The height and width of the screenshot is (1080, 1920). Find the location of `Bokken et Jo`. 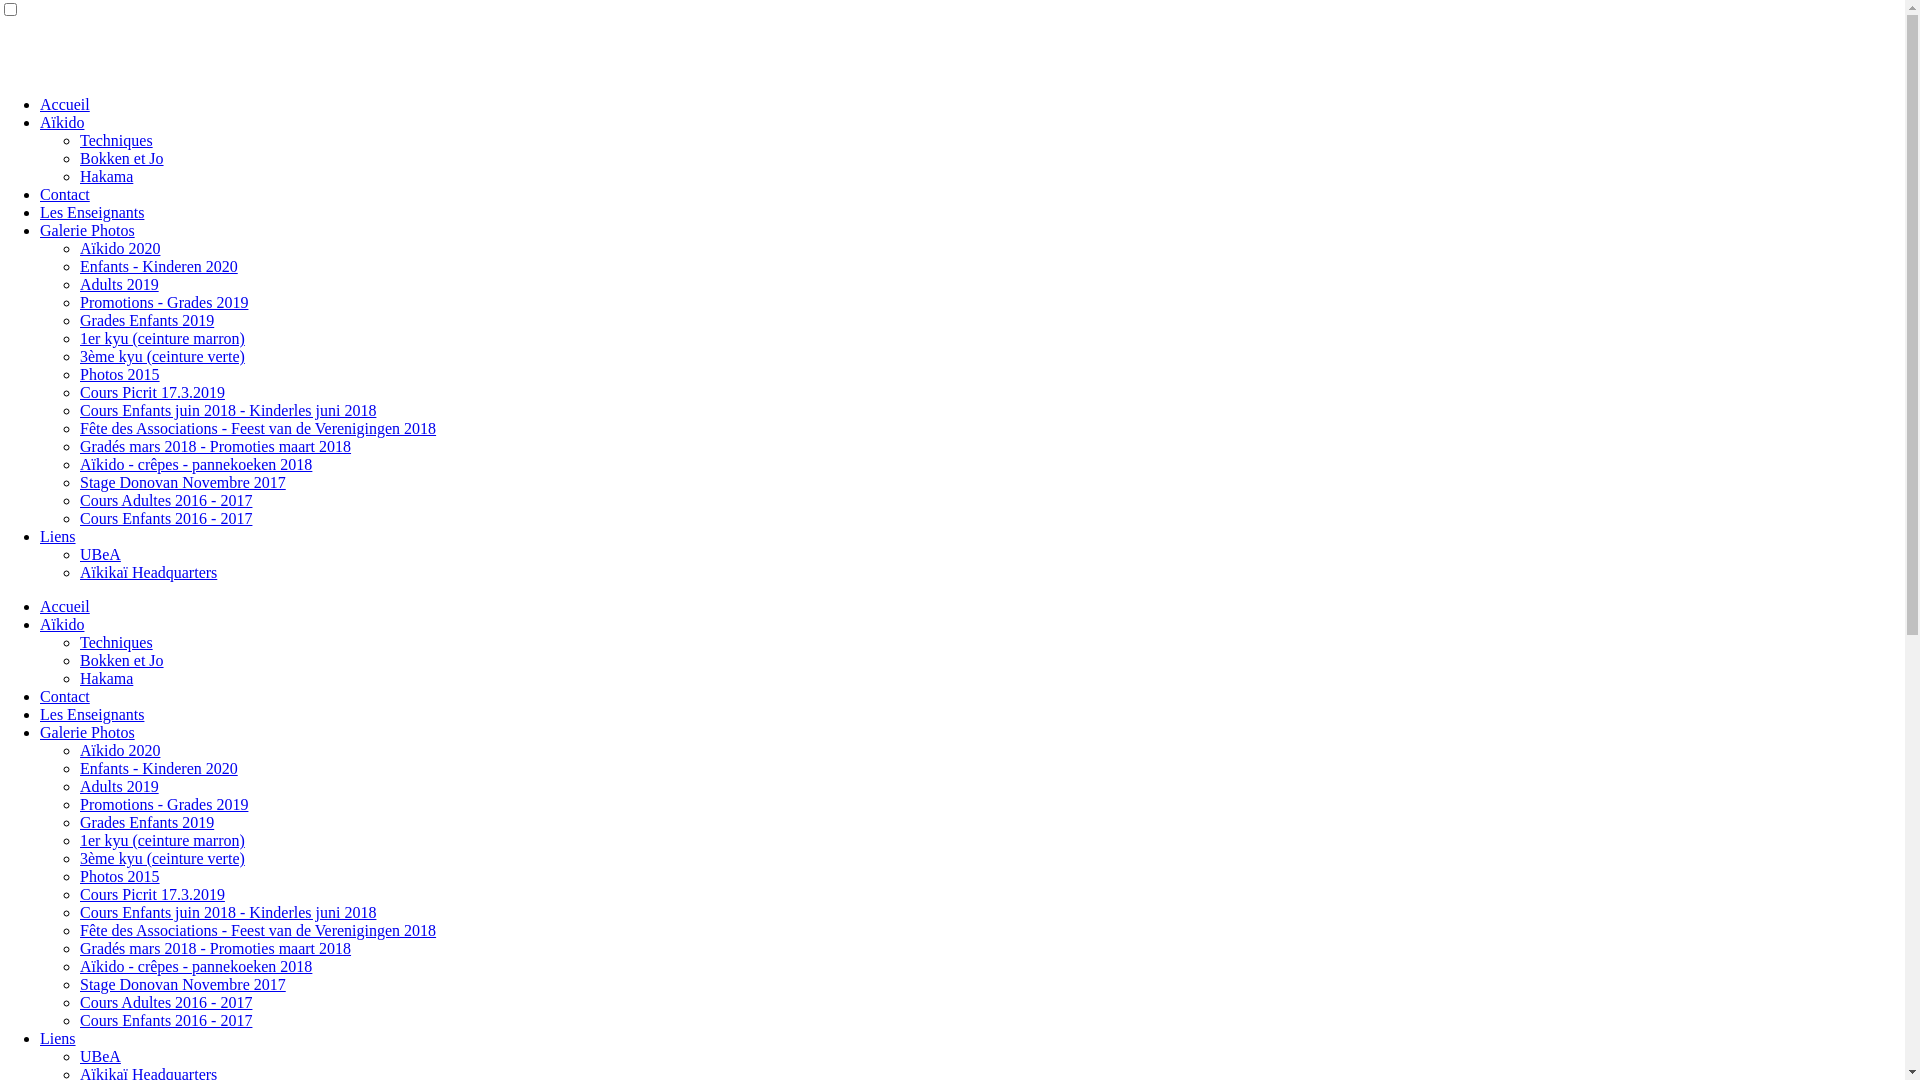

Bokken et Jo is located at coordinates (122, 660).